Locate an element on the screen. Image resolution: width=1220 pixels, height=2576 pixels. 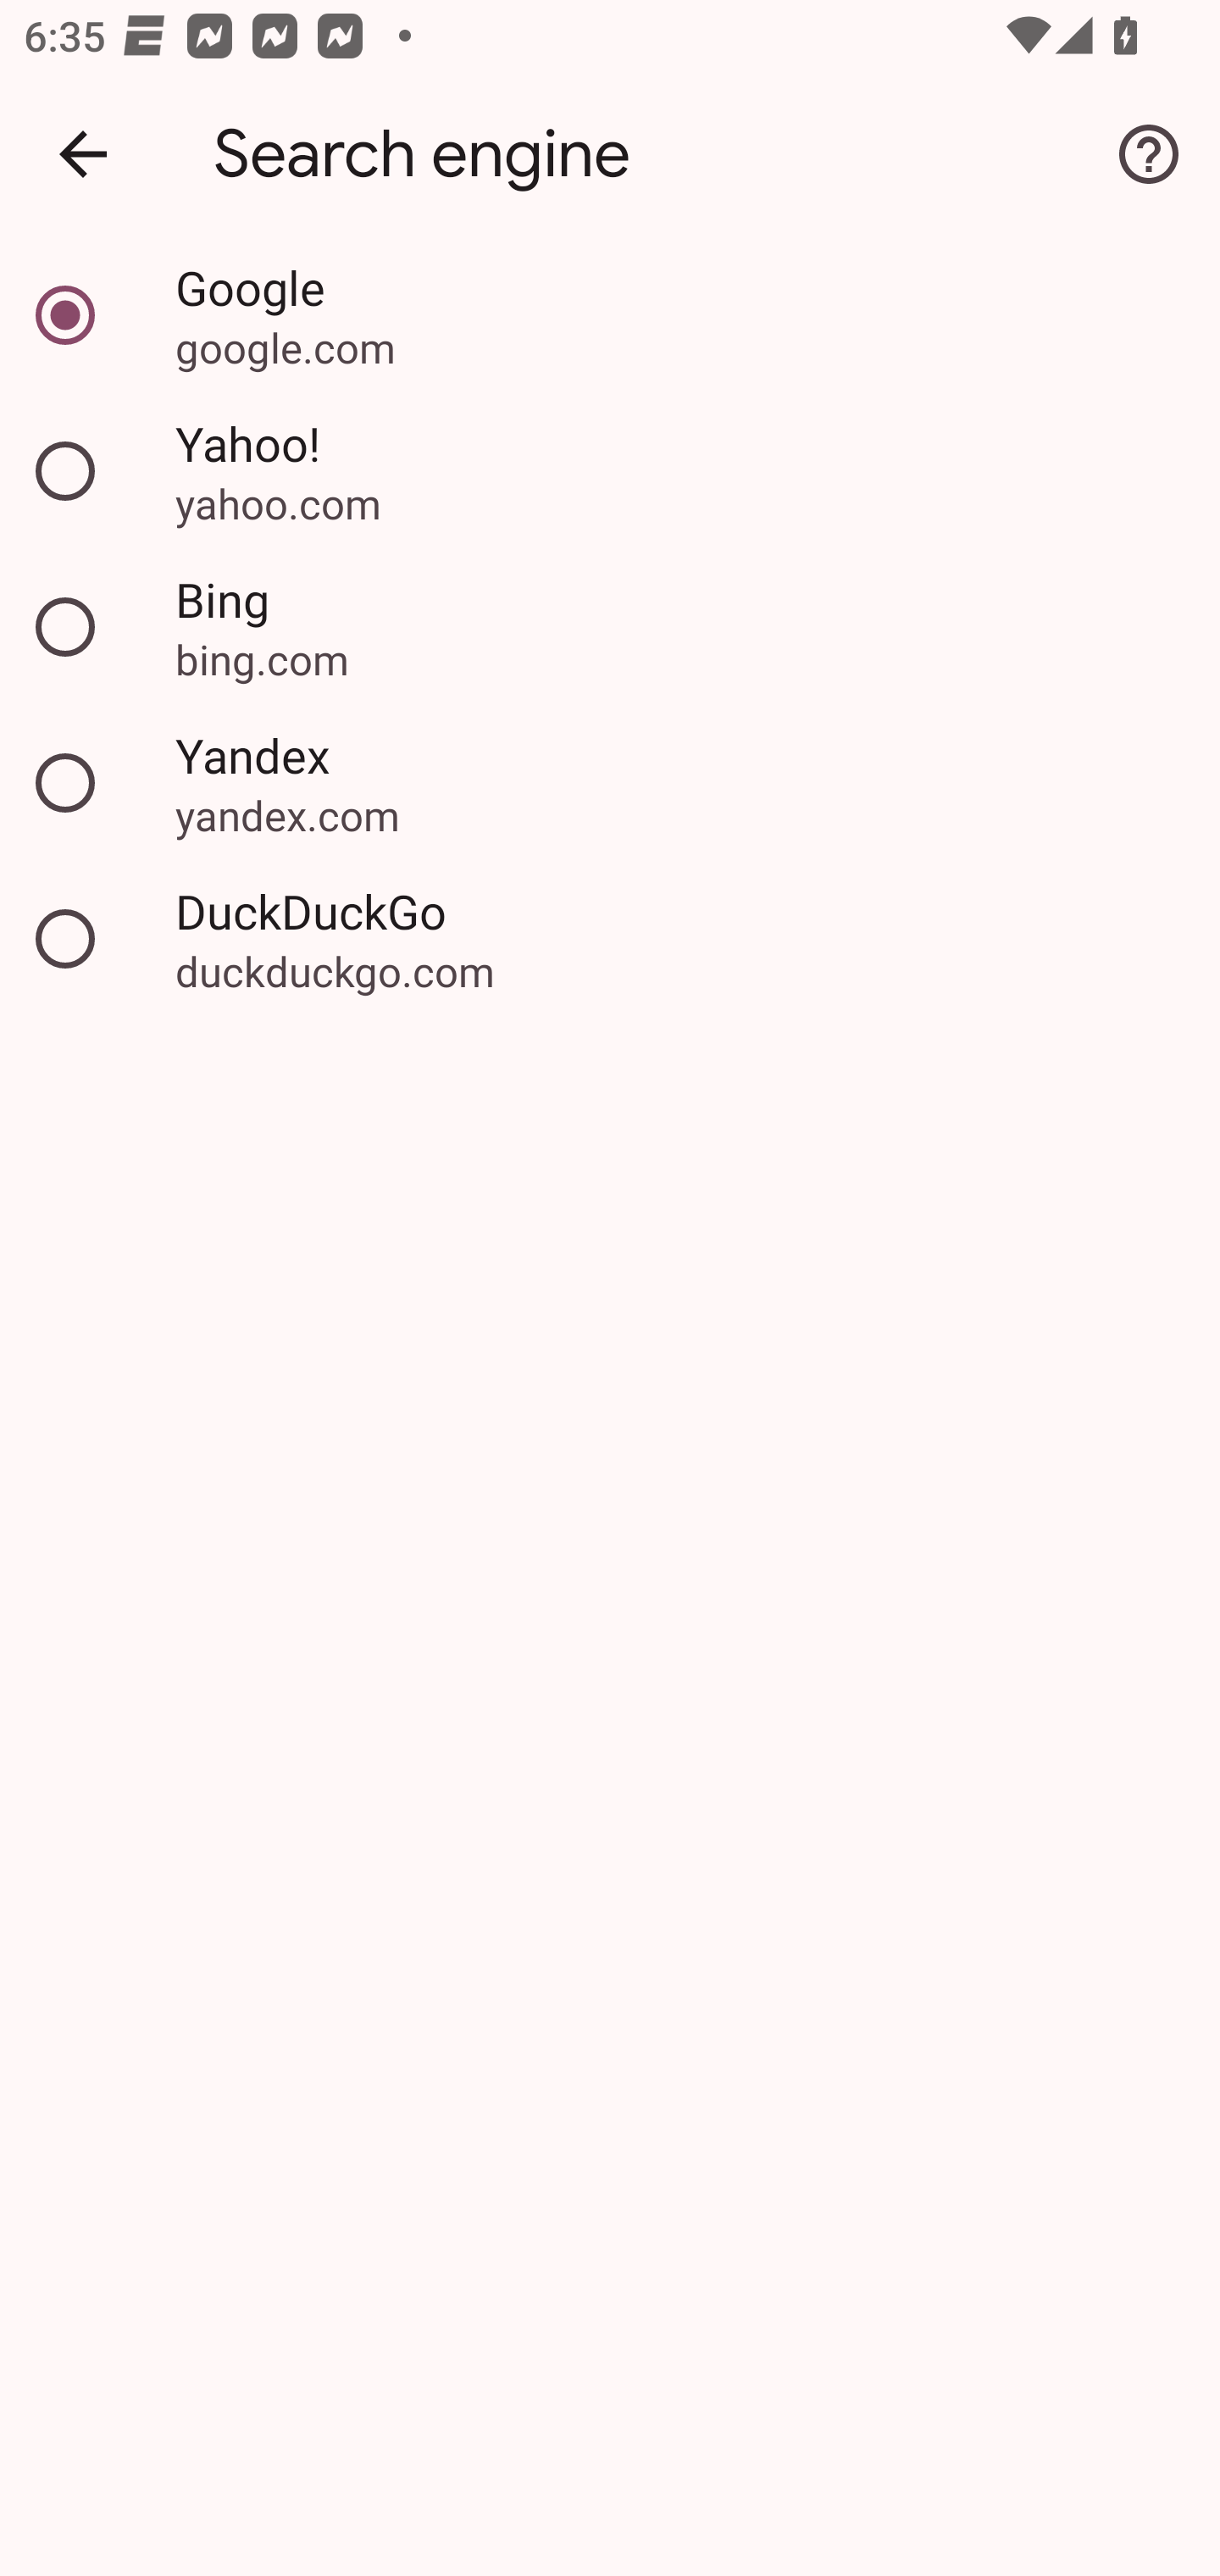
Yahoo! yahoo.com is located at coordinates (610, 471).